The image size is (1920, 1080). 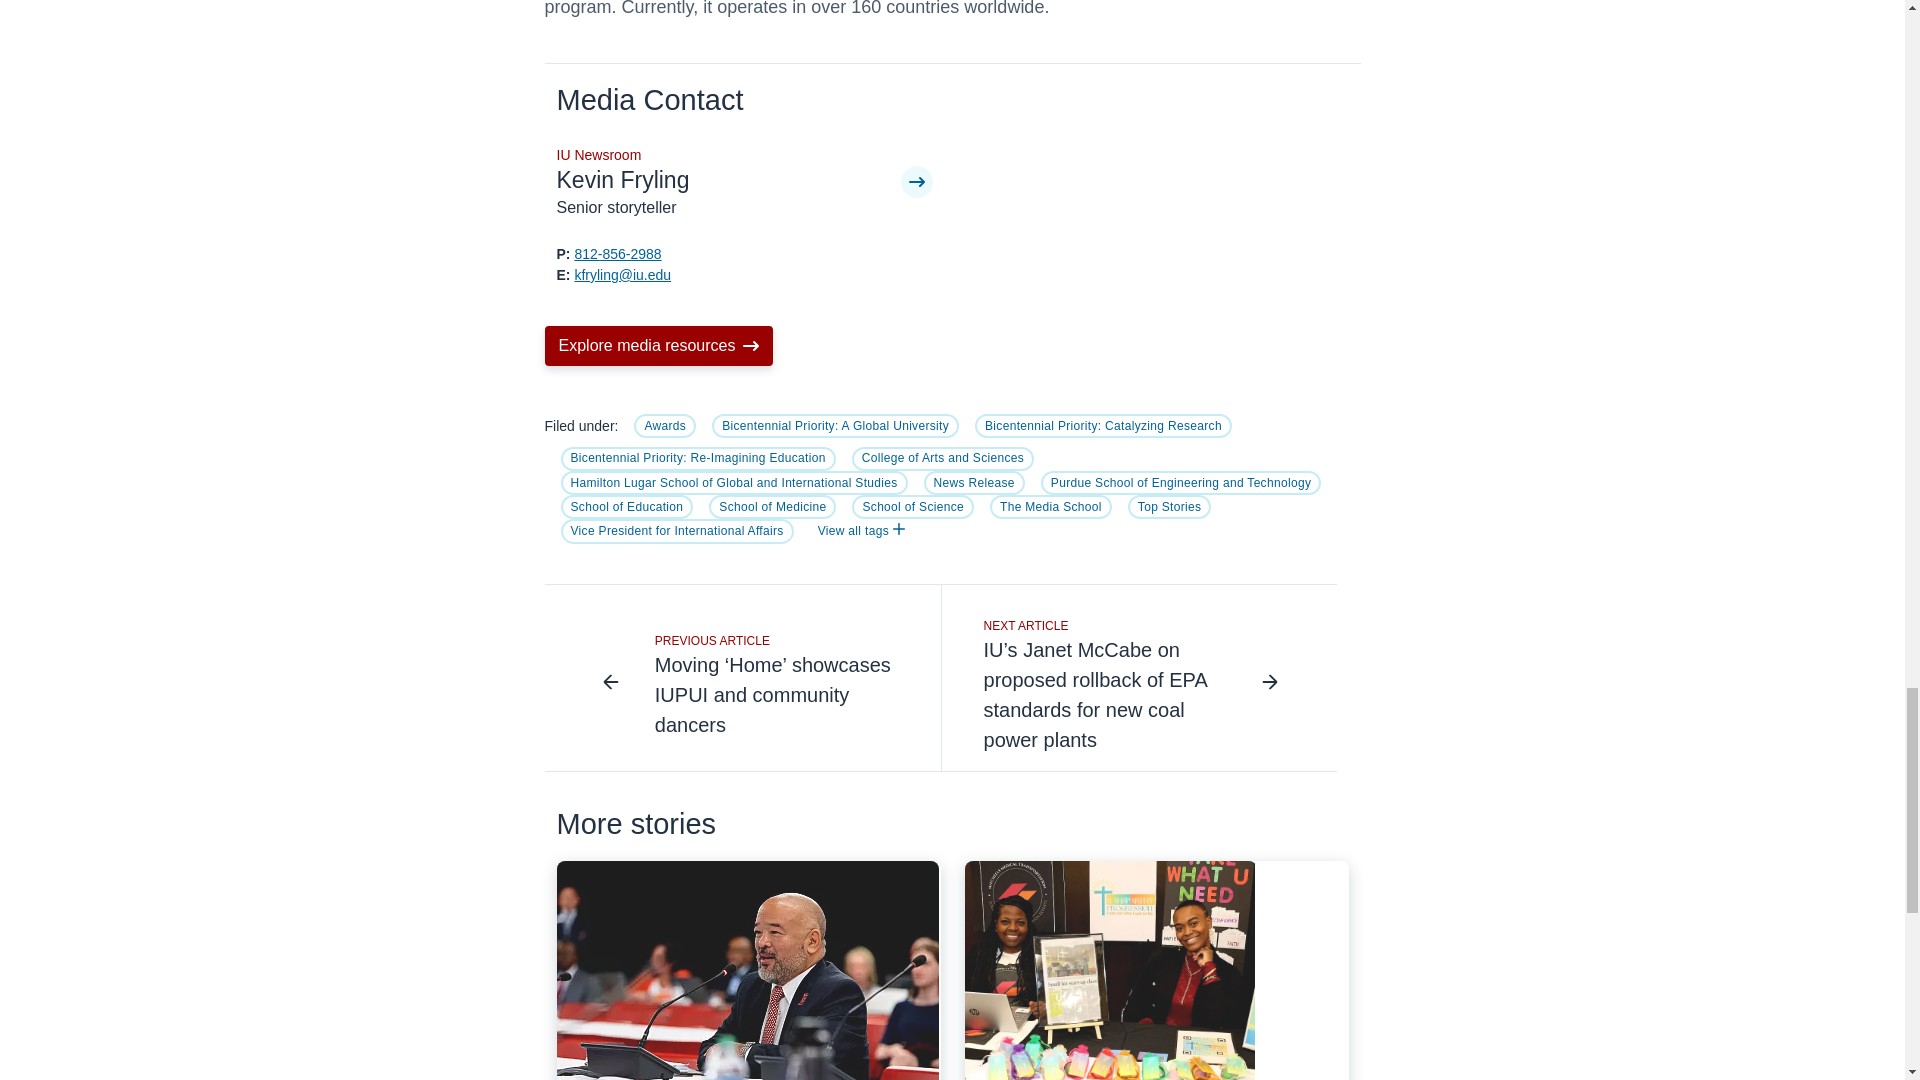 What do you see at coordinates (1104, 426) in the screenshot?
I see `Bicentennial Priority: Catalyzing Research` at bounding box center [1104, 426].